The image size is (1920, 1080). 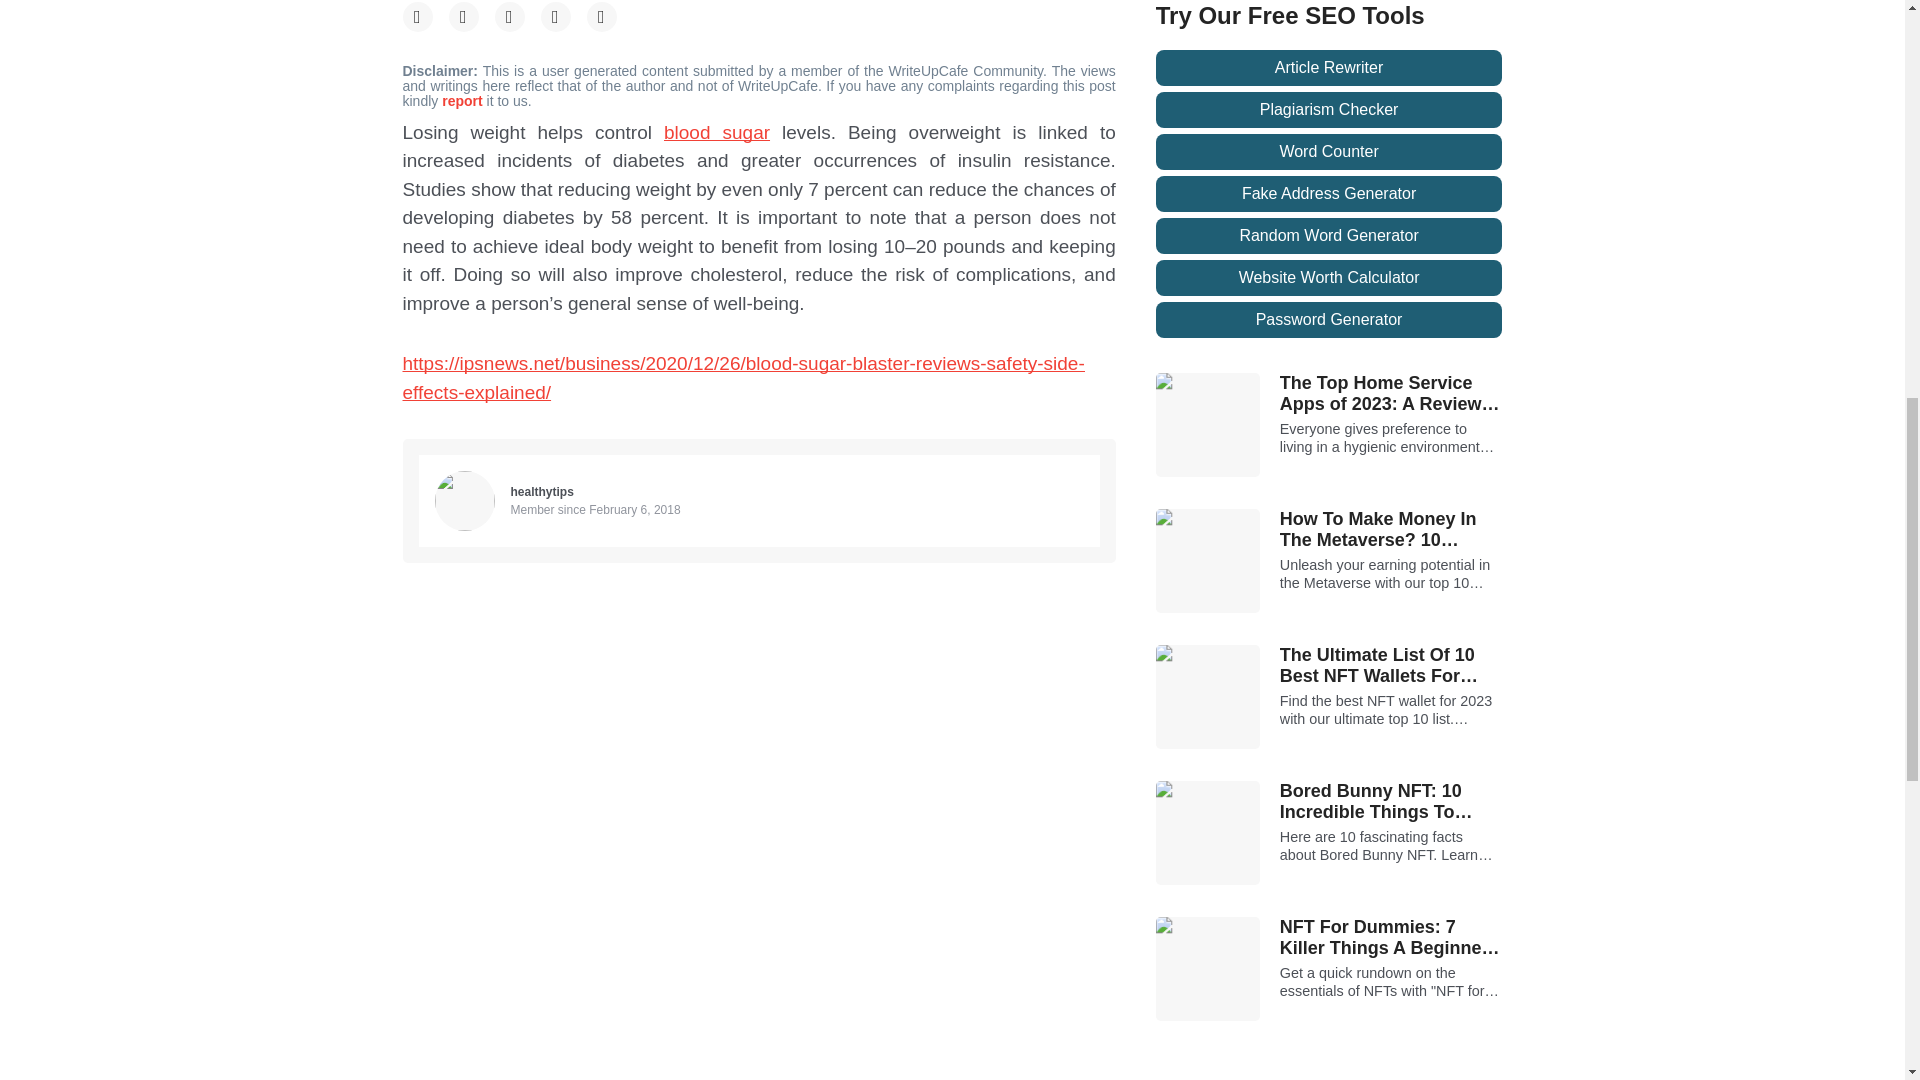 I want to click on Word Counter, so click(x=1329, y=151).